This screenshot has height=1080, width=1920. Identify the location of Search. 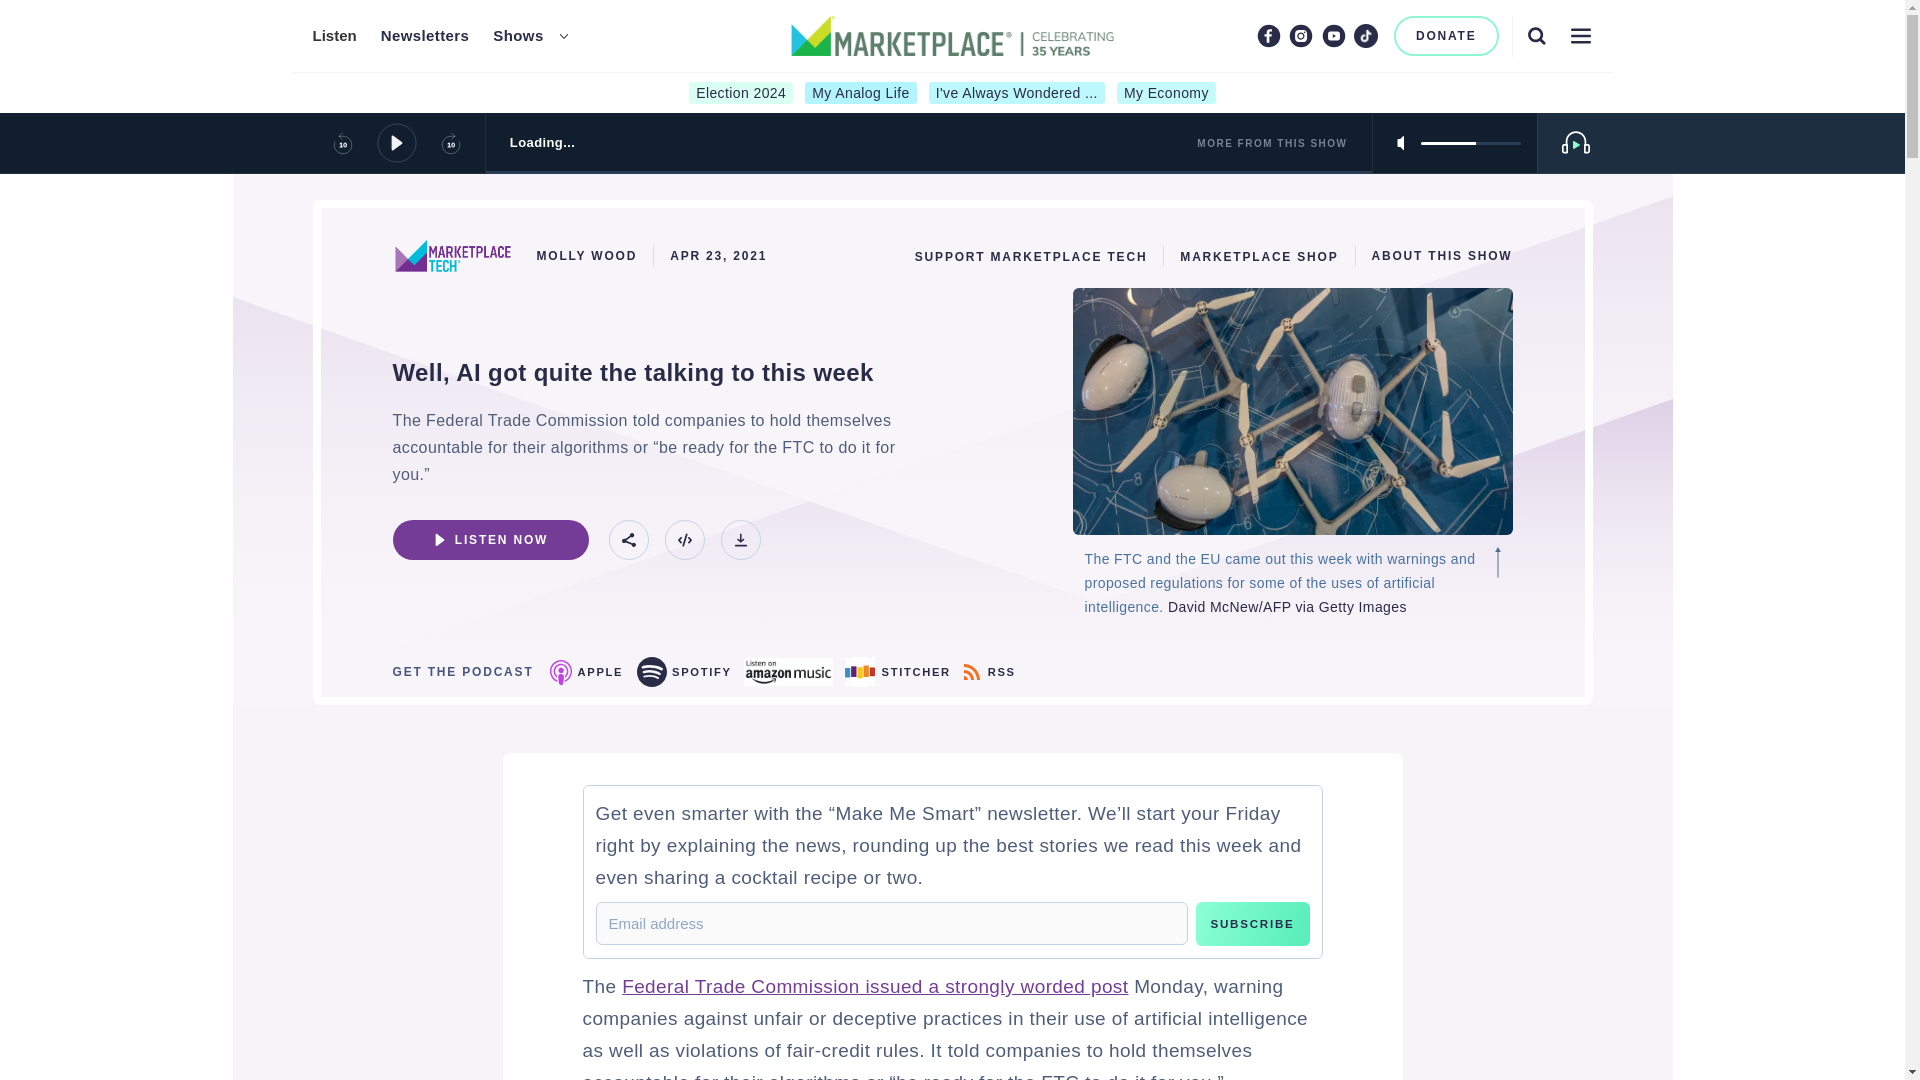
(1536, 35).